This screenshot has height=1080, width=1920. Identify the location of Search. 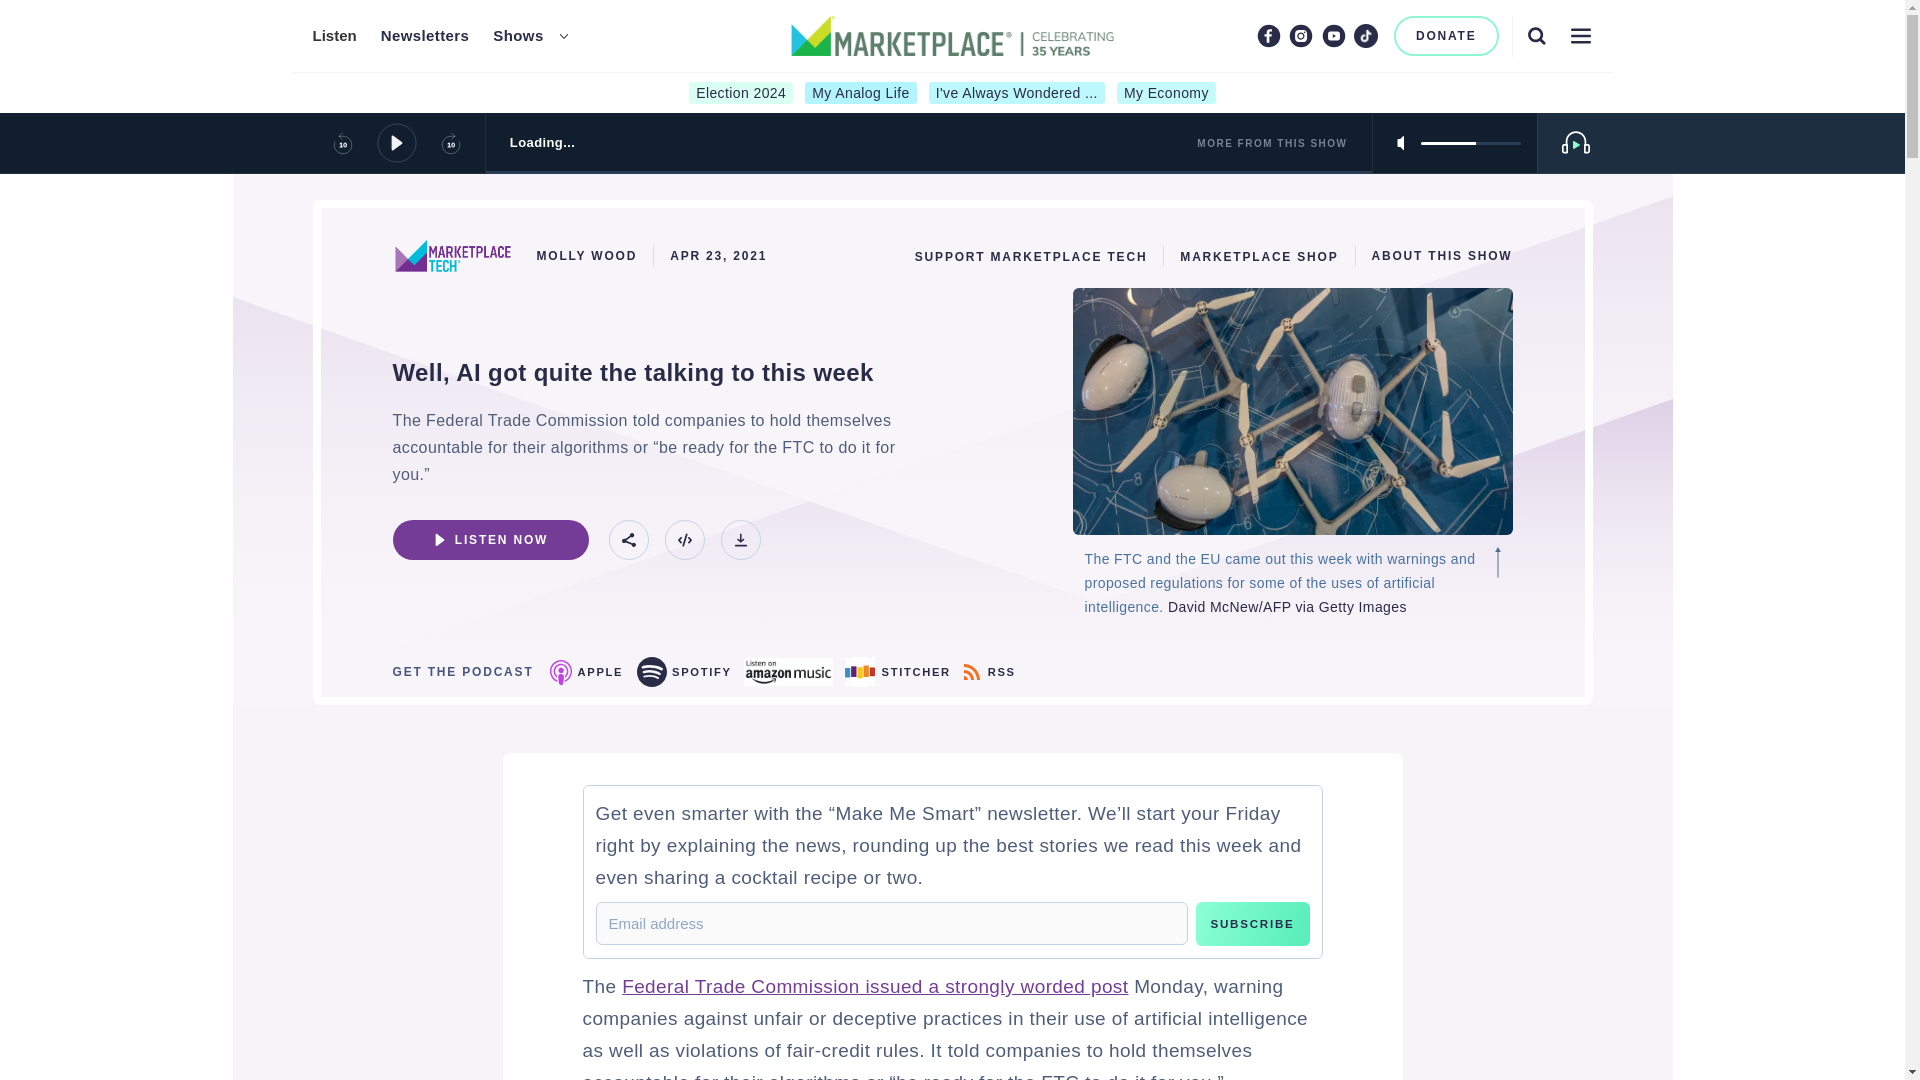
(1536, 35).